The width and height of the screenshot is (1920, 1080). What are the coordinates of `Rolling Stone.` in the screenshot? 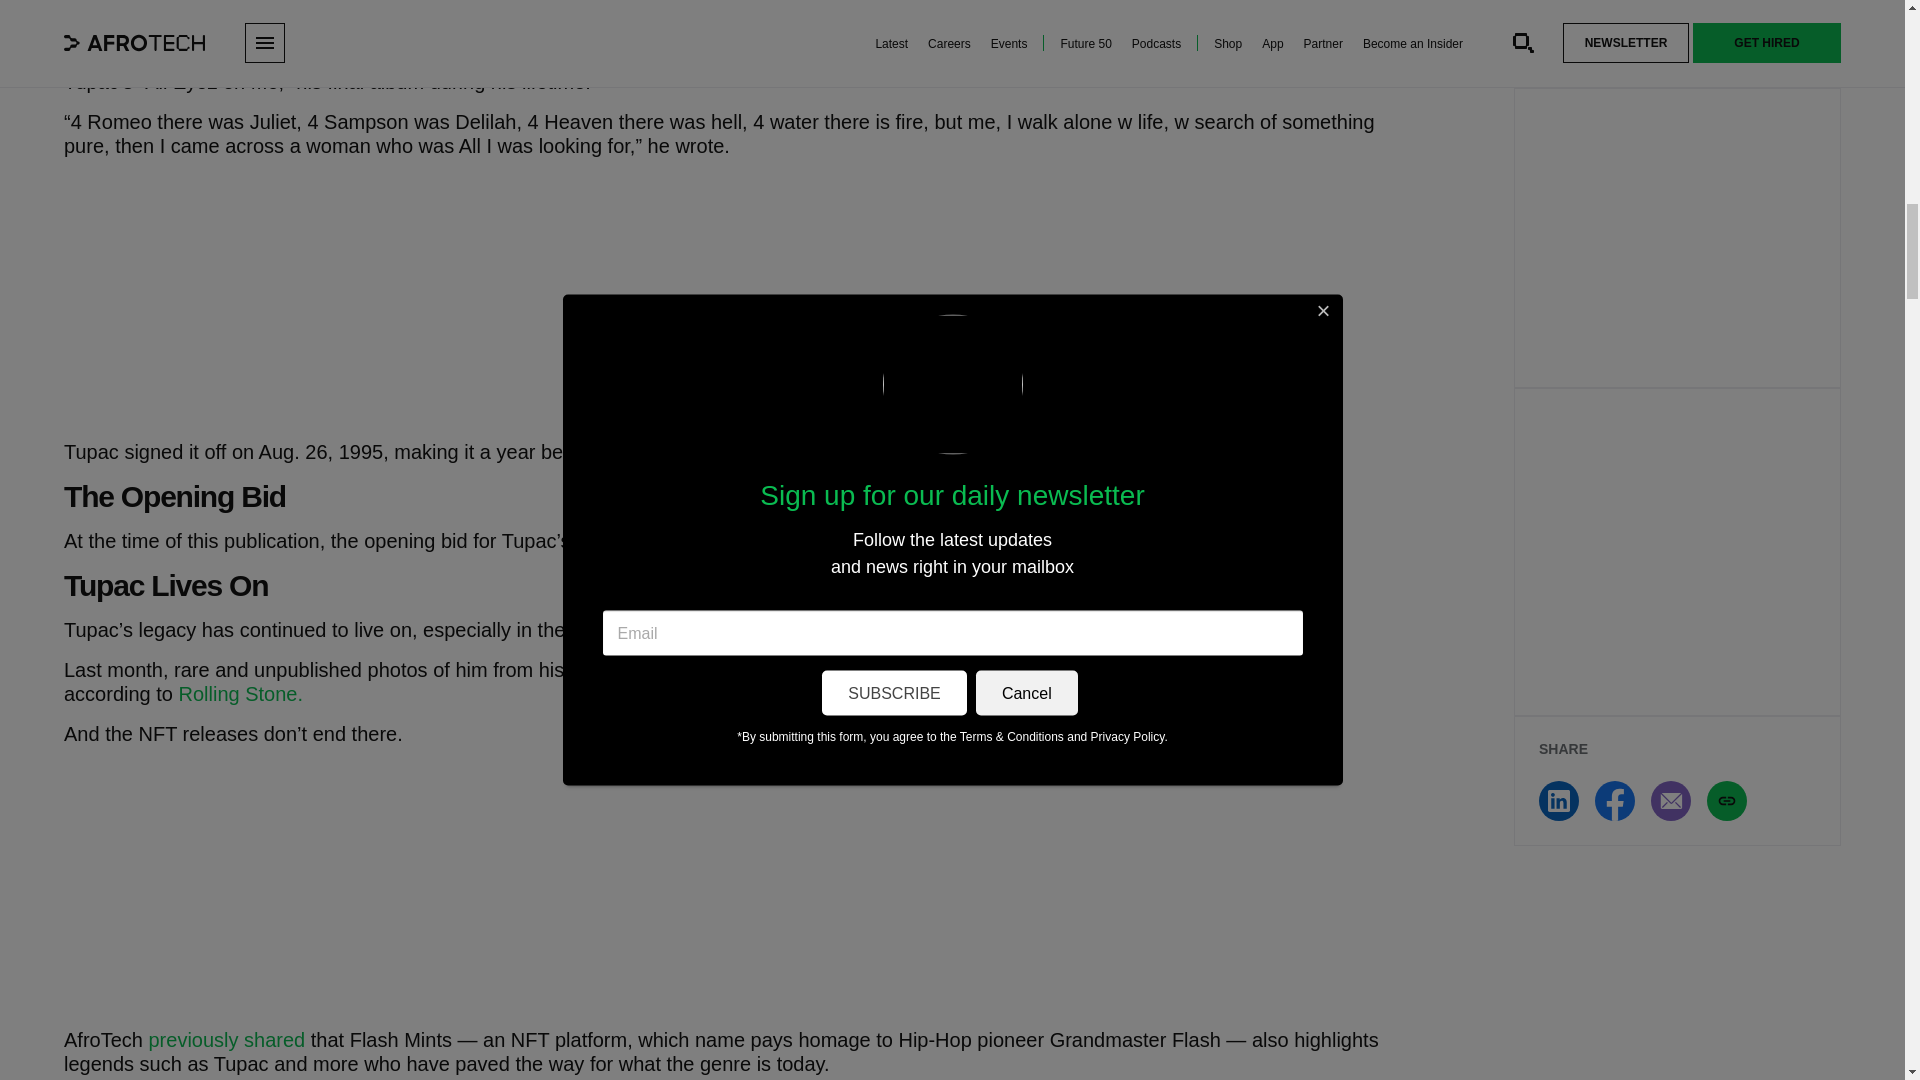 It's located at (240, 694).